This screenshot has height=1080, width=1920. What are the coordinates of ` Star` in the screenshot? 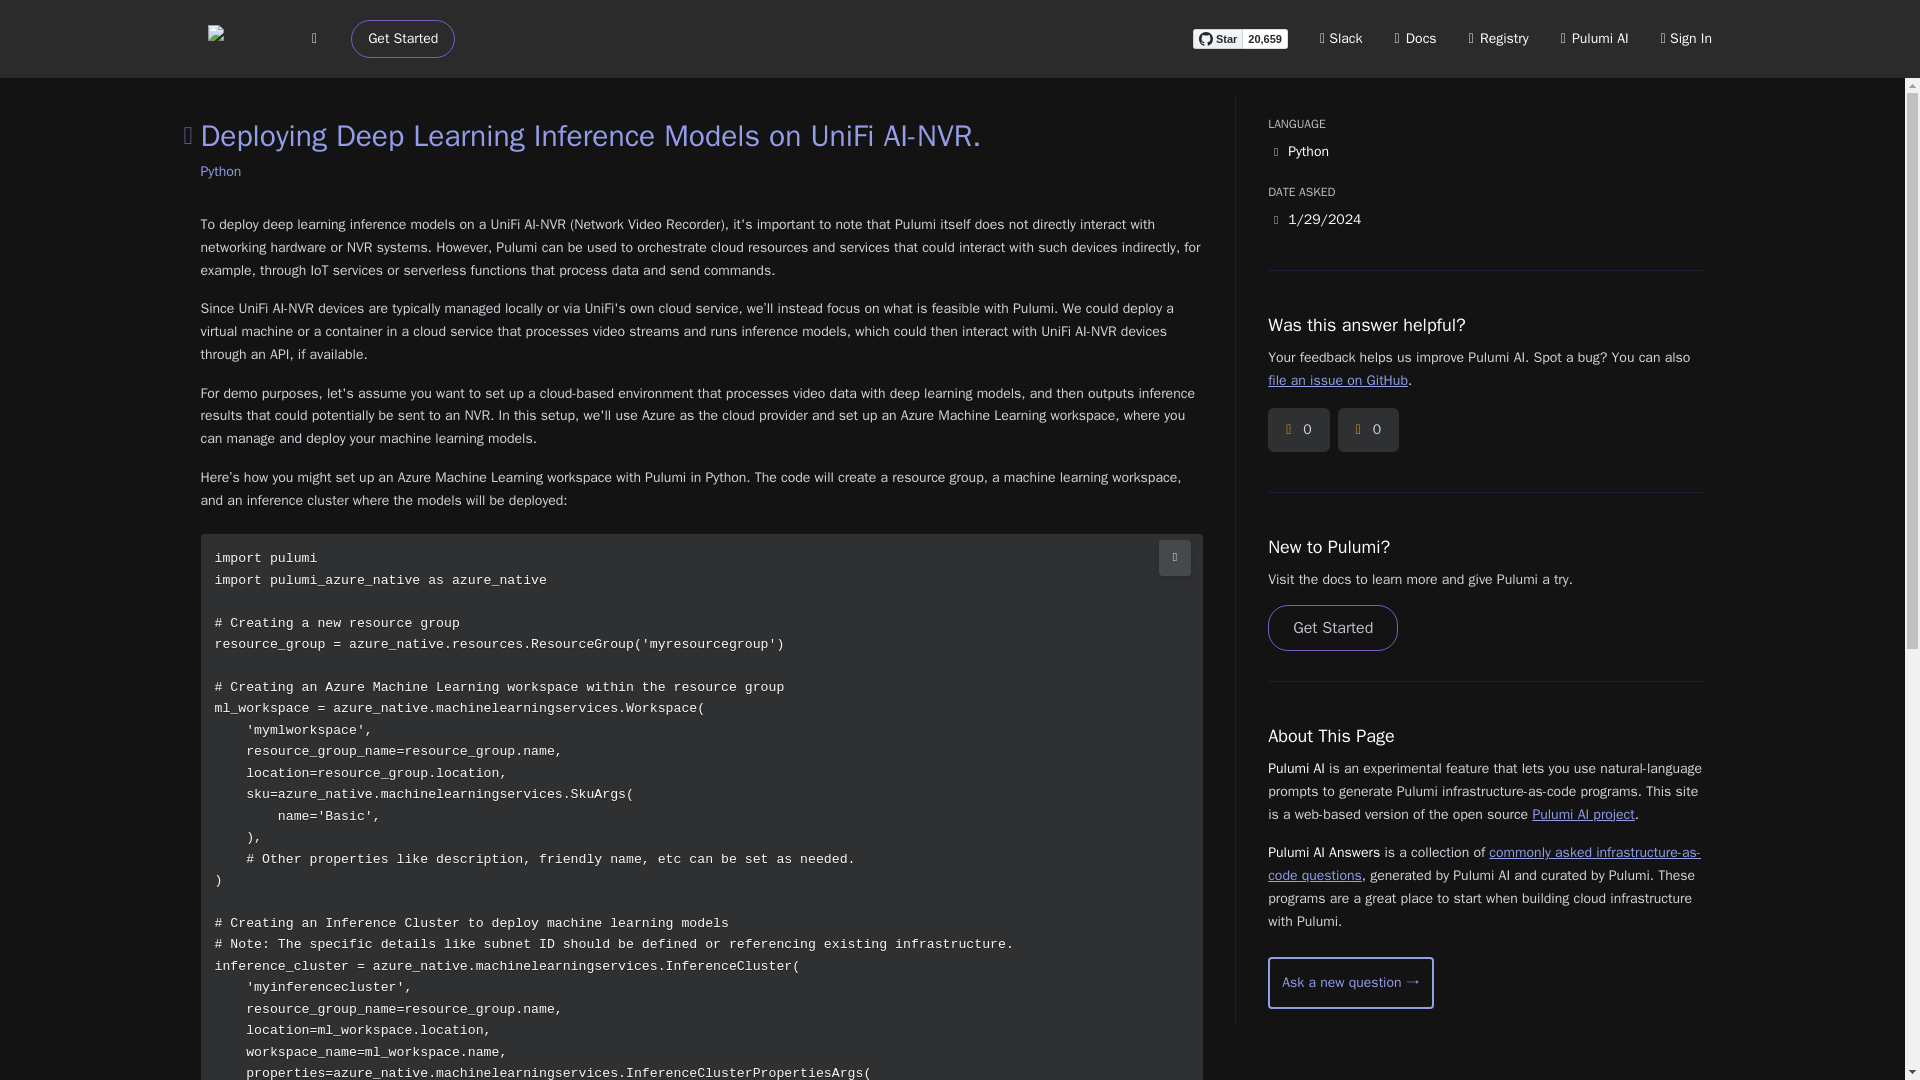 It's located at (1217, 38).